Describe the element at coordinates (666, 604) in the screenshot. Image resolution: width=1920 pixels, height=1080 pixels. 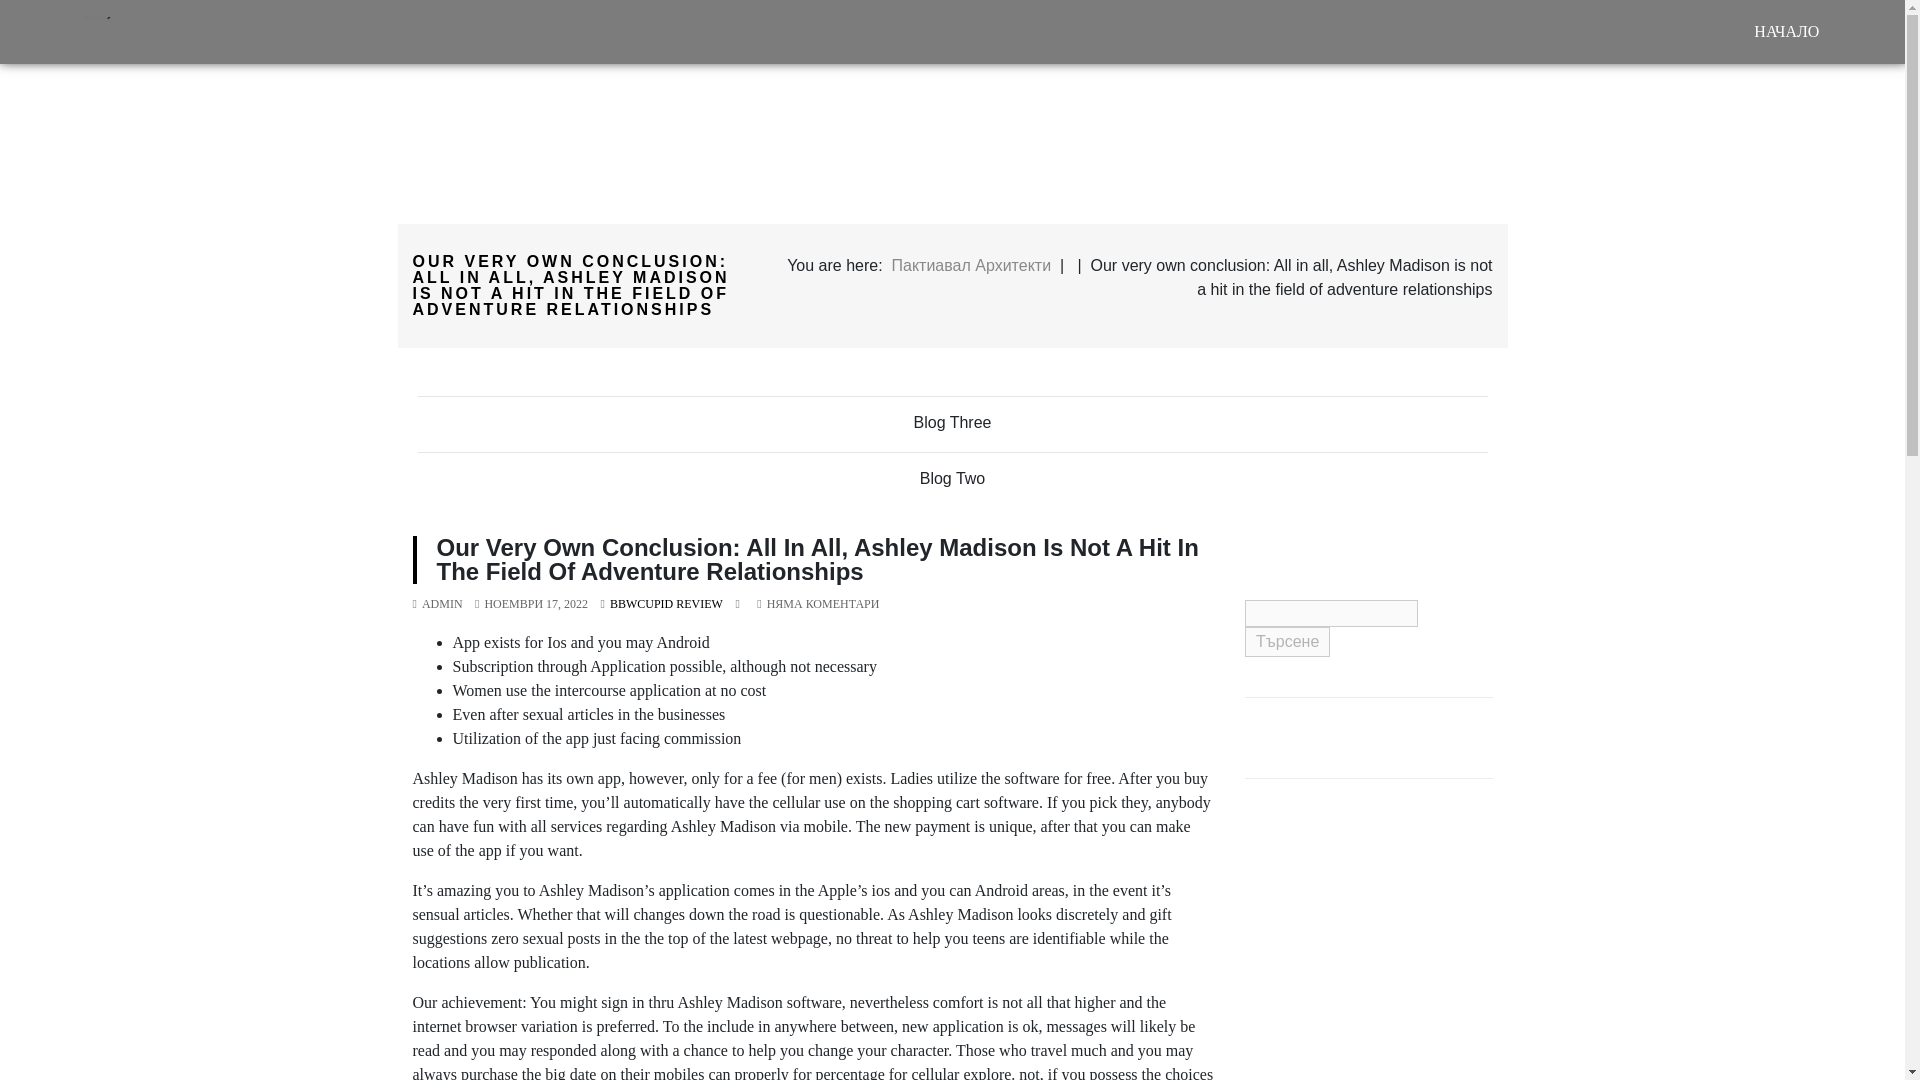
I see `BBWCUPID REVIEW` at that location.